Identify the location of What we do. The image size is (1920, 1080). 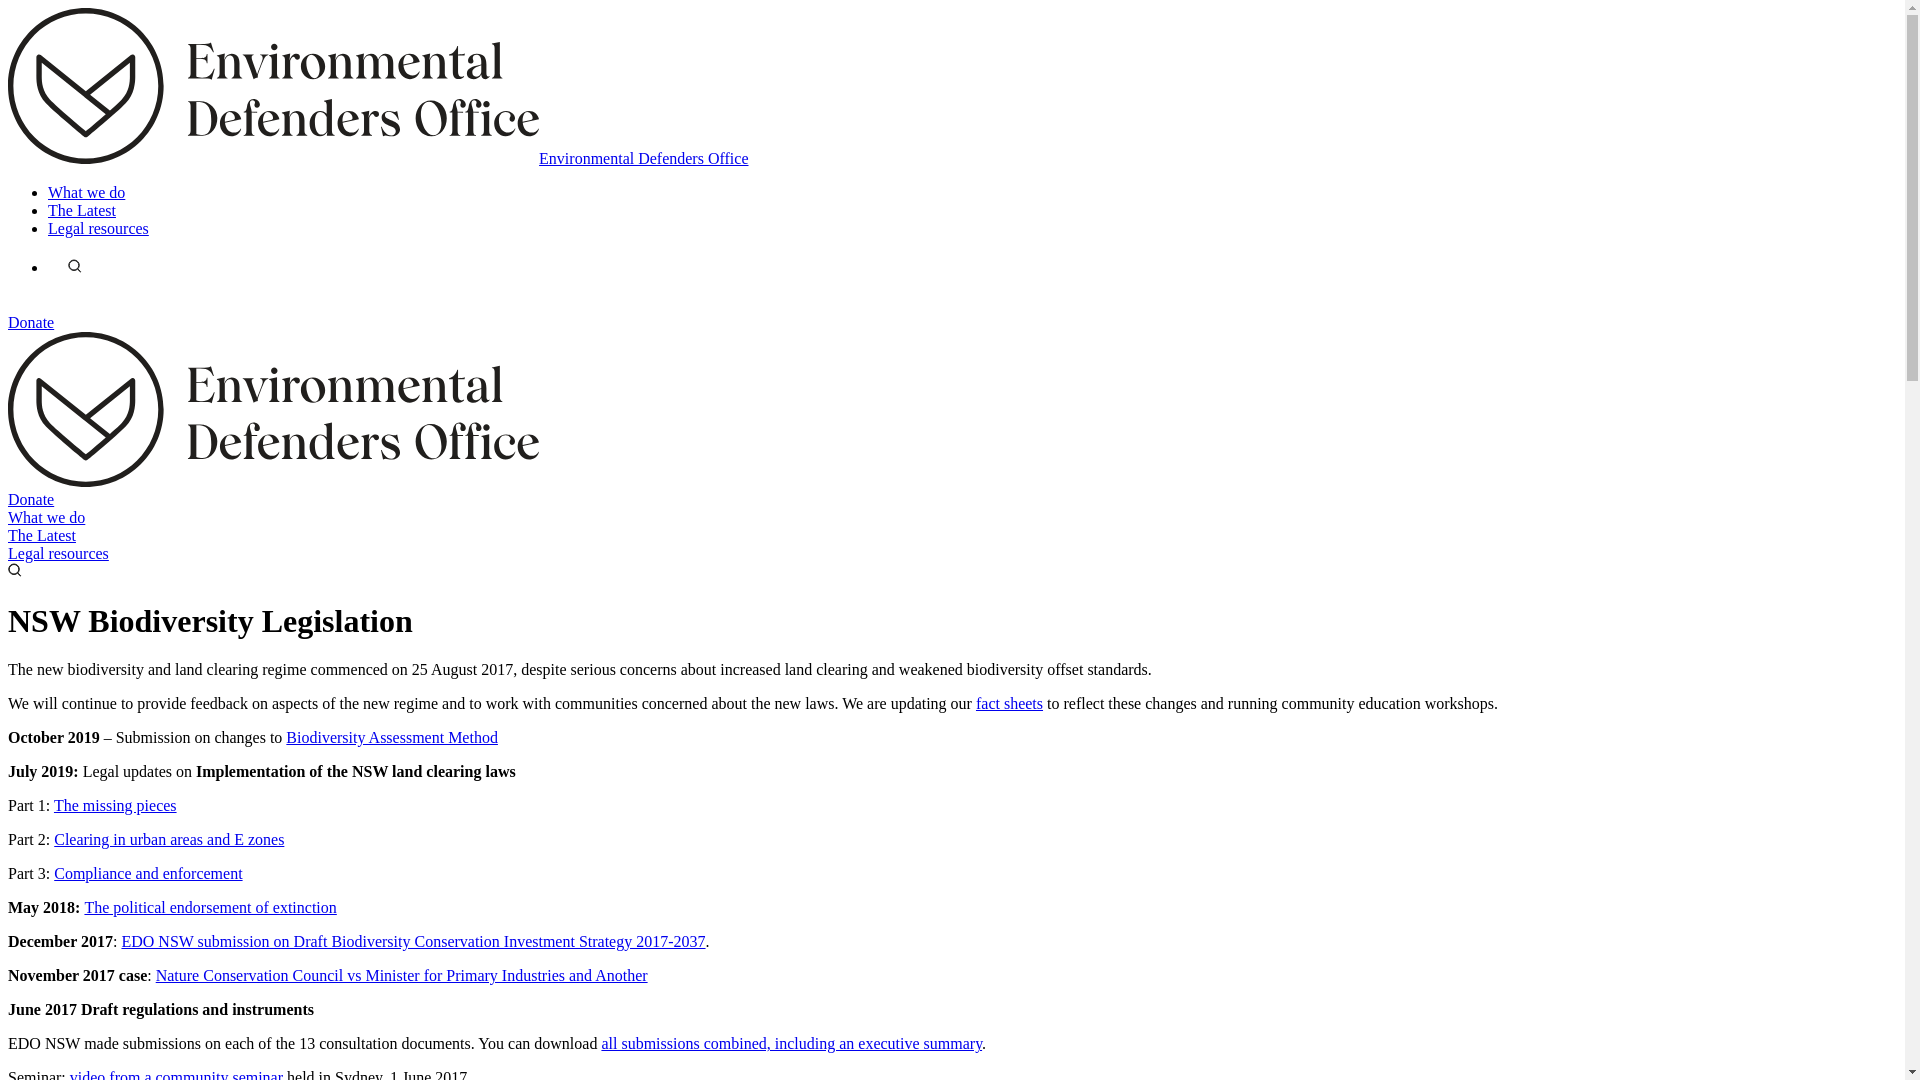
(86, 192).